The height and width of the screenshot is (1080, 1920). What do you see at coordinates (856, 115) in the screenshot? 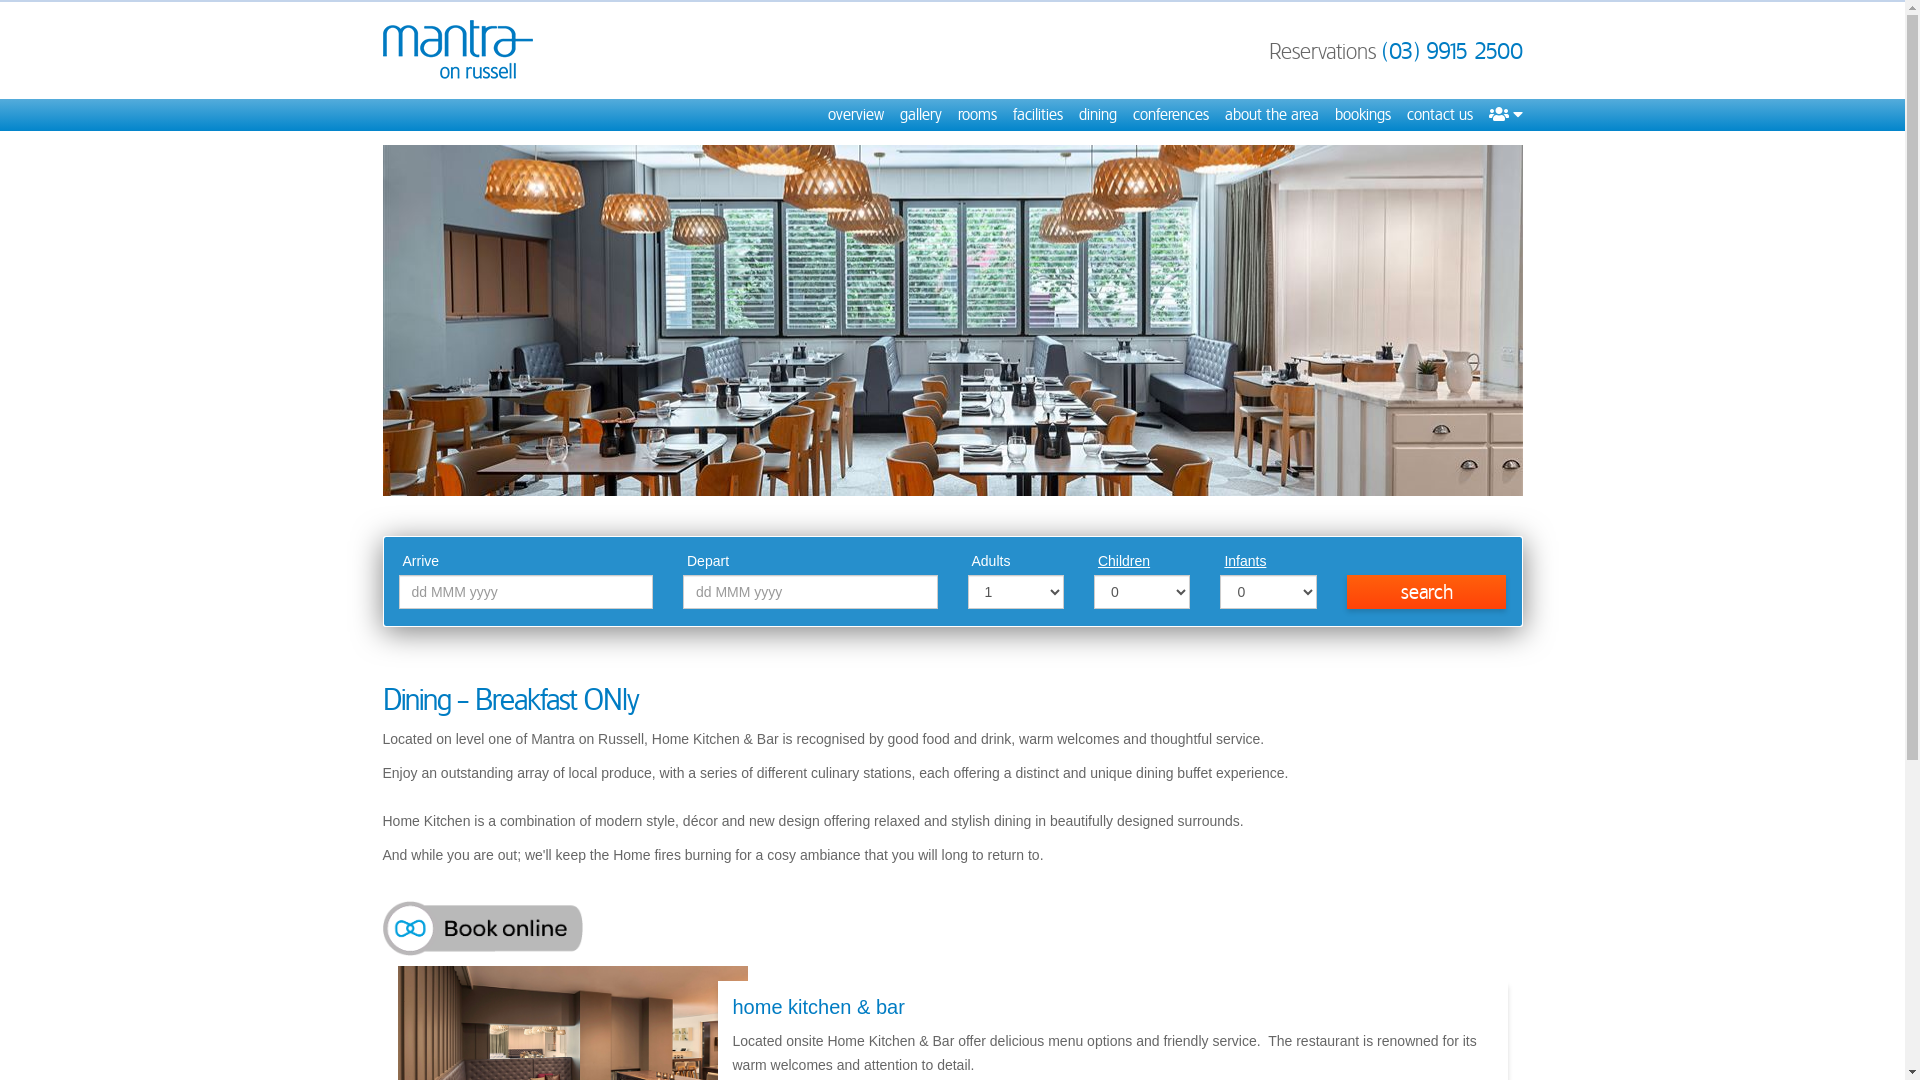
I see `overview` at bounding box center [856, 115].